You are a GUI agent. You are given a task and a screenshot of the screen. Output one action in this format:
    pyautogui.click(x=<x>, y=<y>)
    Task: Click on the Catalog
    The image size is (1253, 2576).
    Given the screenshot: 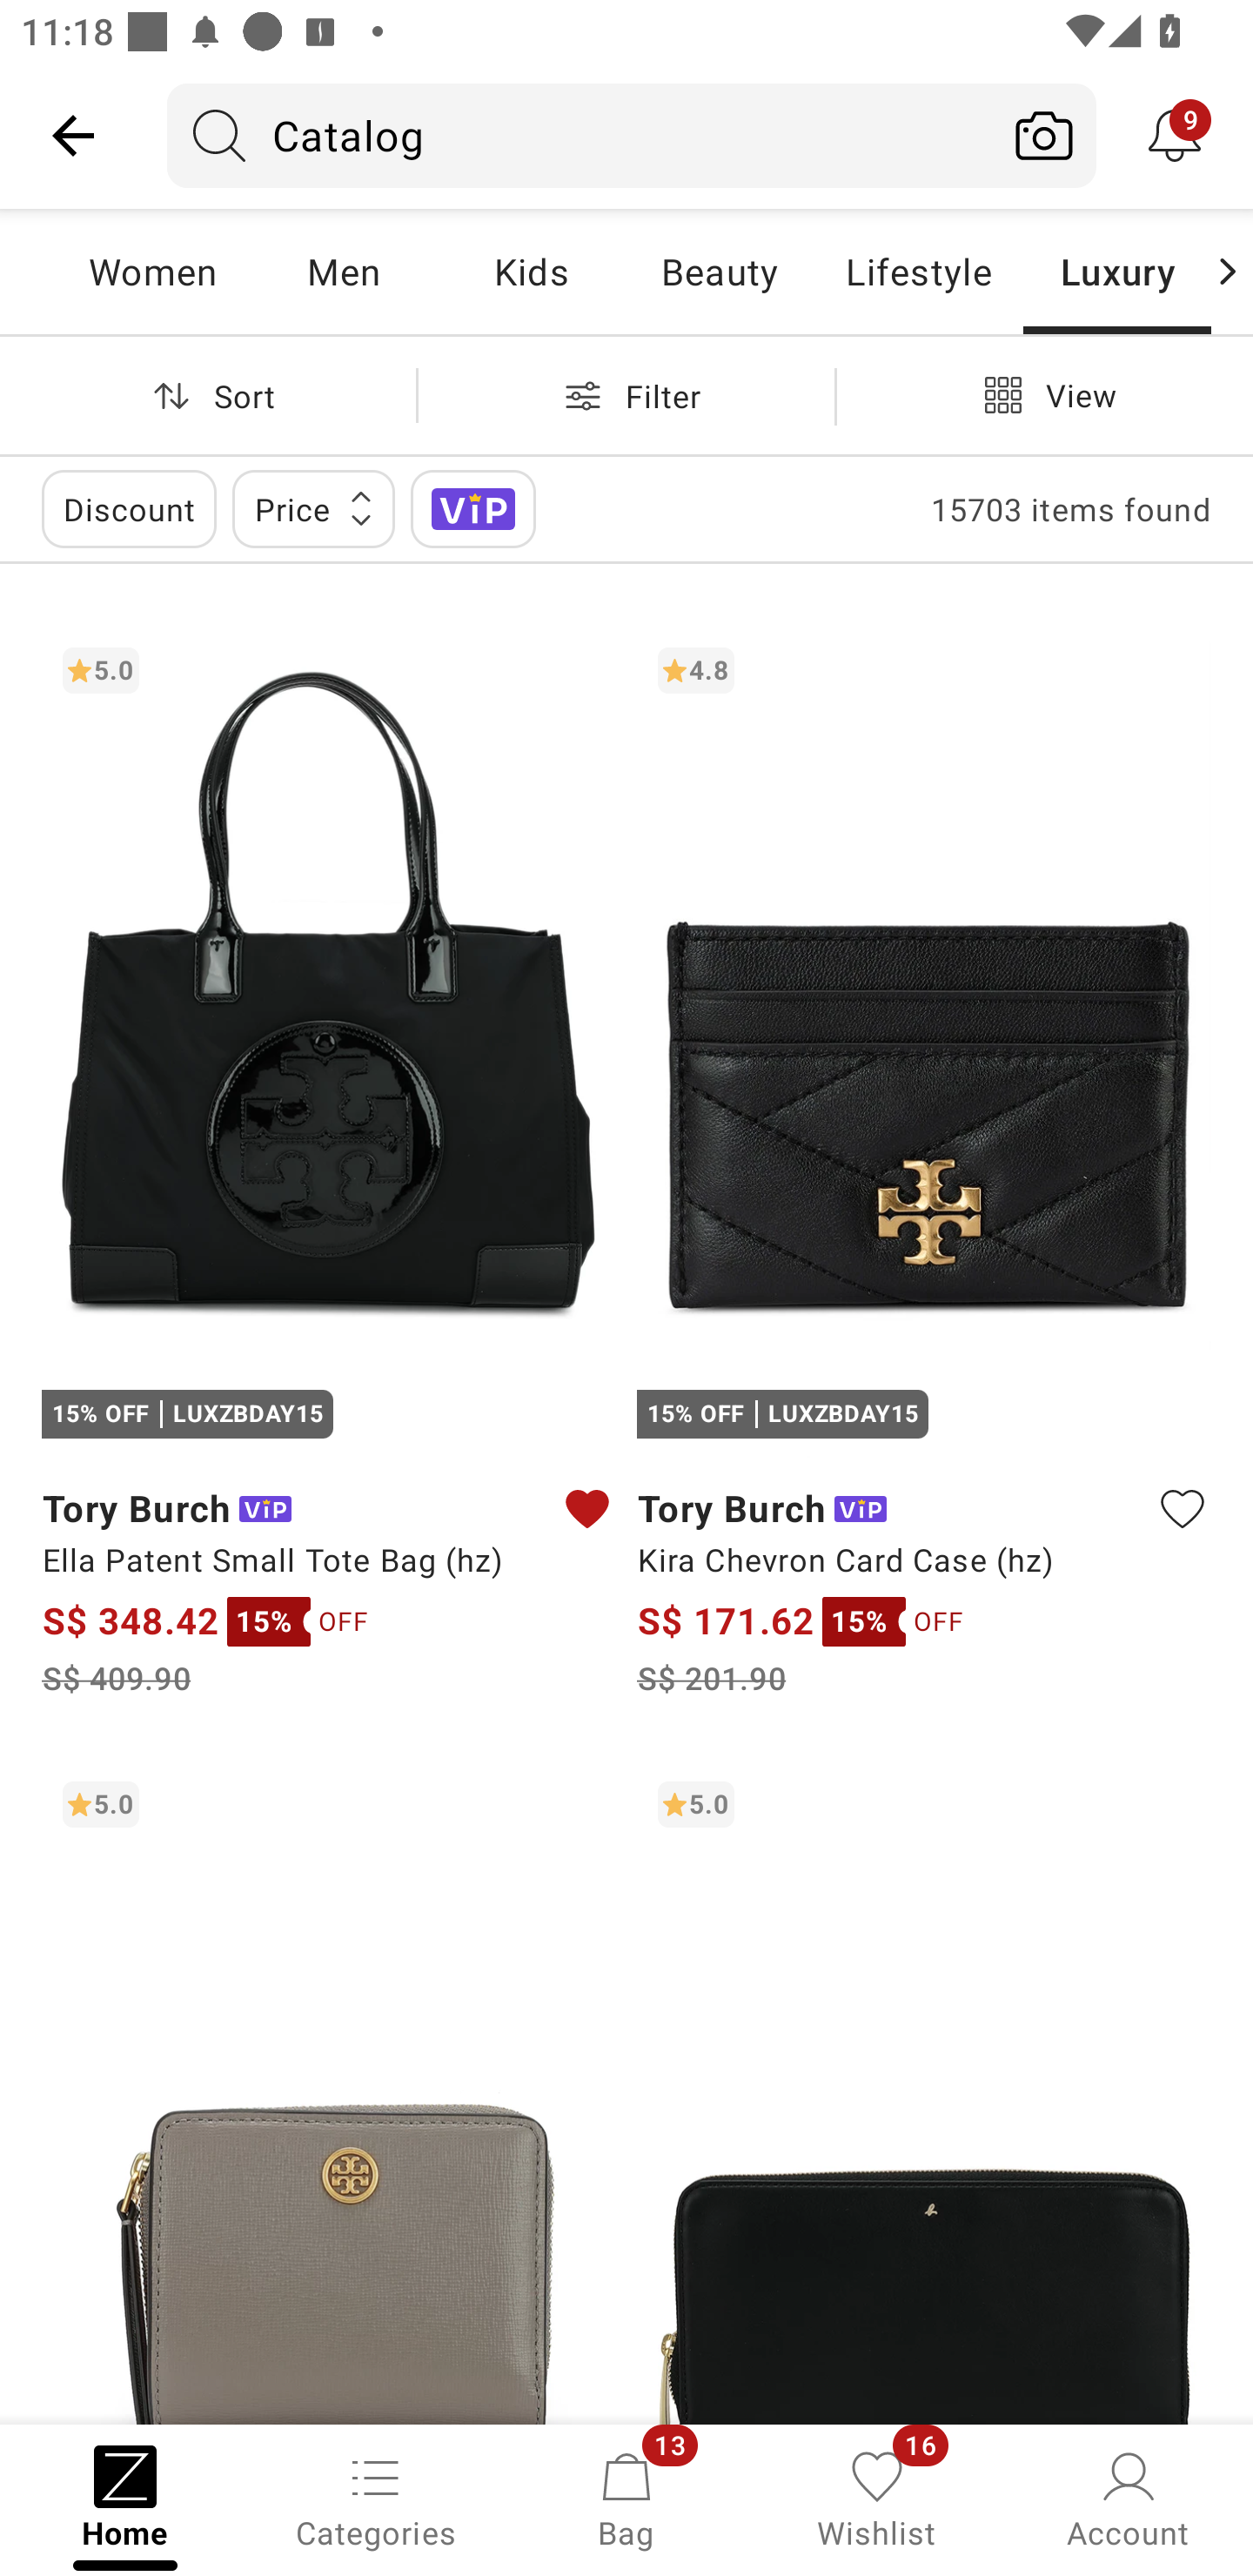 What is the action you would take?
    pyautogui.click(x=580, y=135)
    